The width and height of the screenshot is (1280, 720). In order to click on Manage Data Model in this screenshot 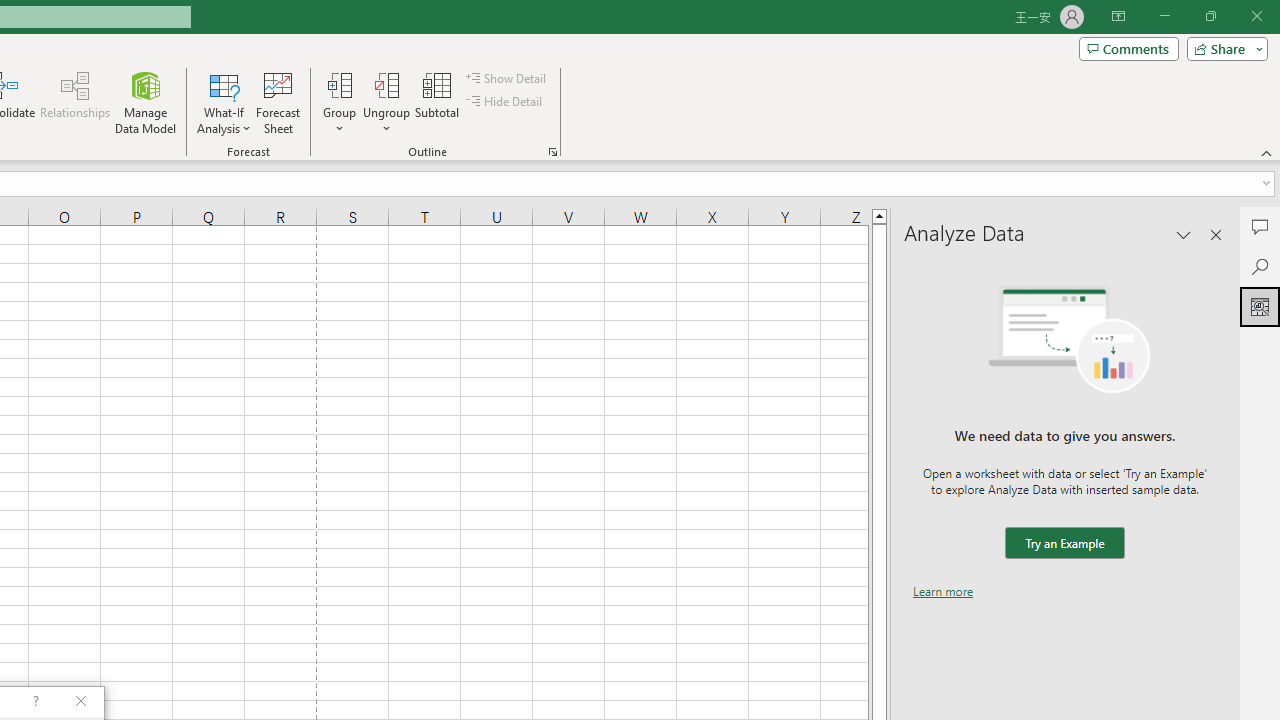, I will do `click(146, 102)`.